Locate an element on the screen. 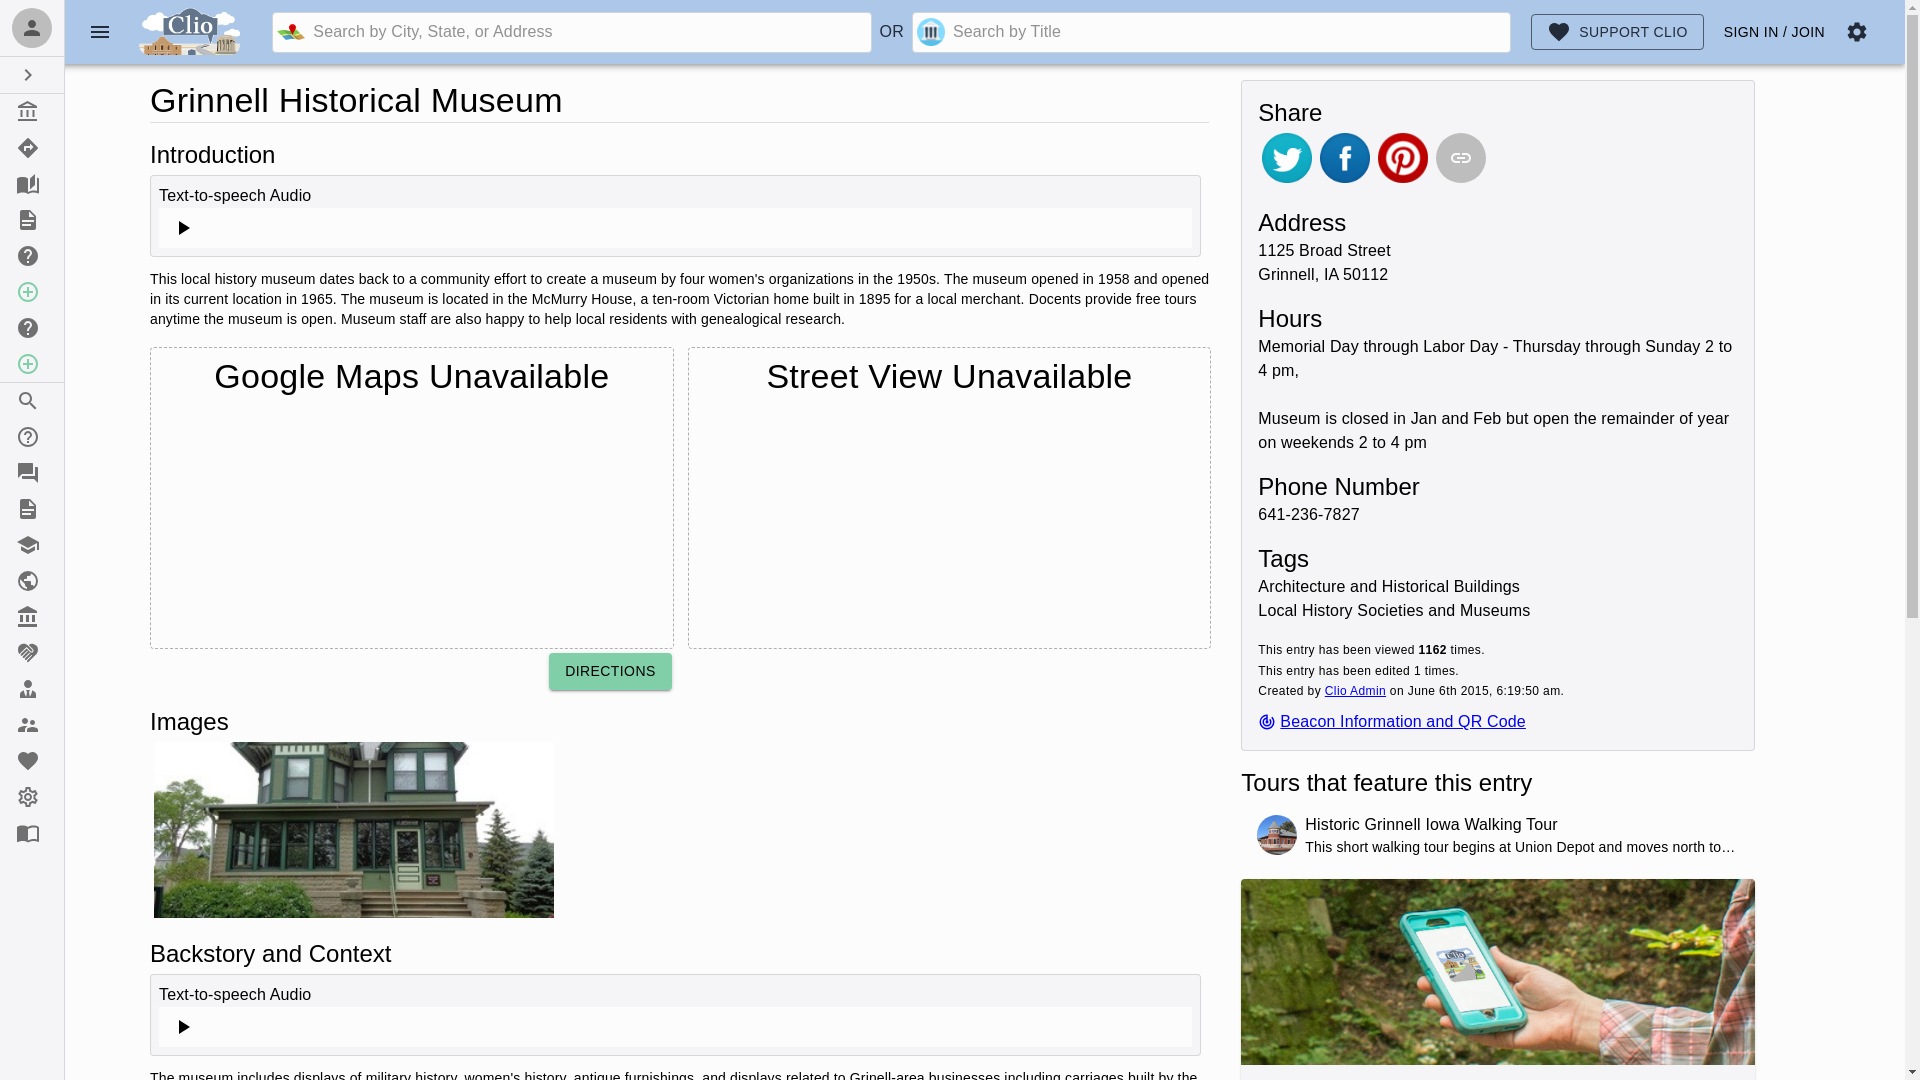  Create a New Entry is located at coordinates (32, 292).